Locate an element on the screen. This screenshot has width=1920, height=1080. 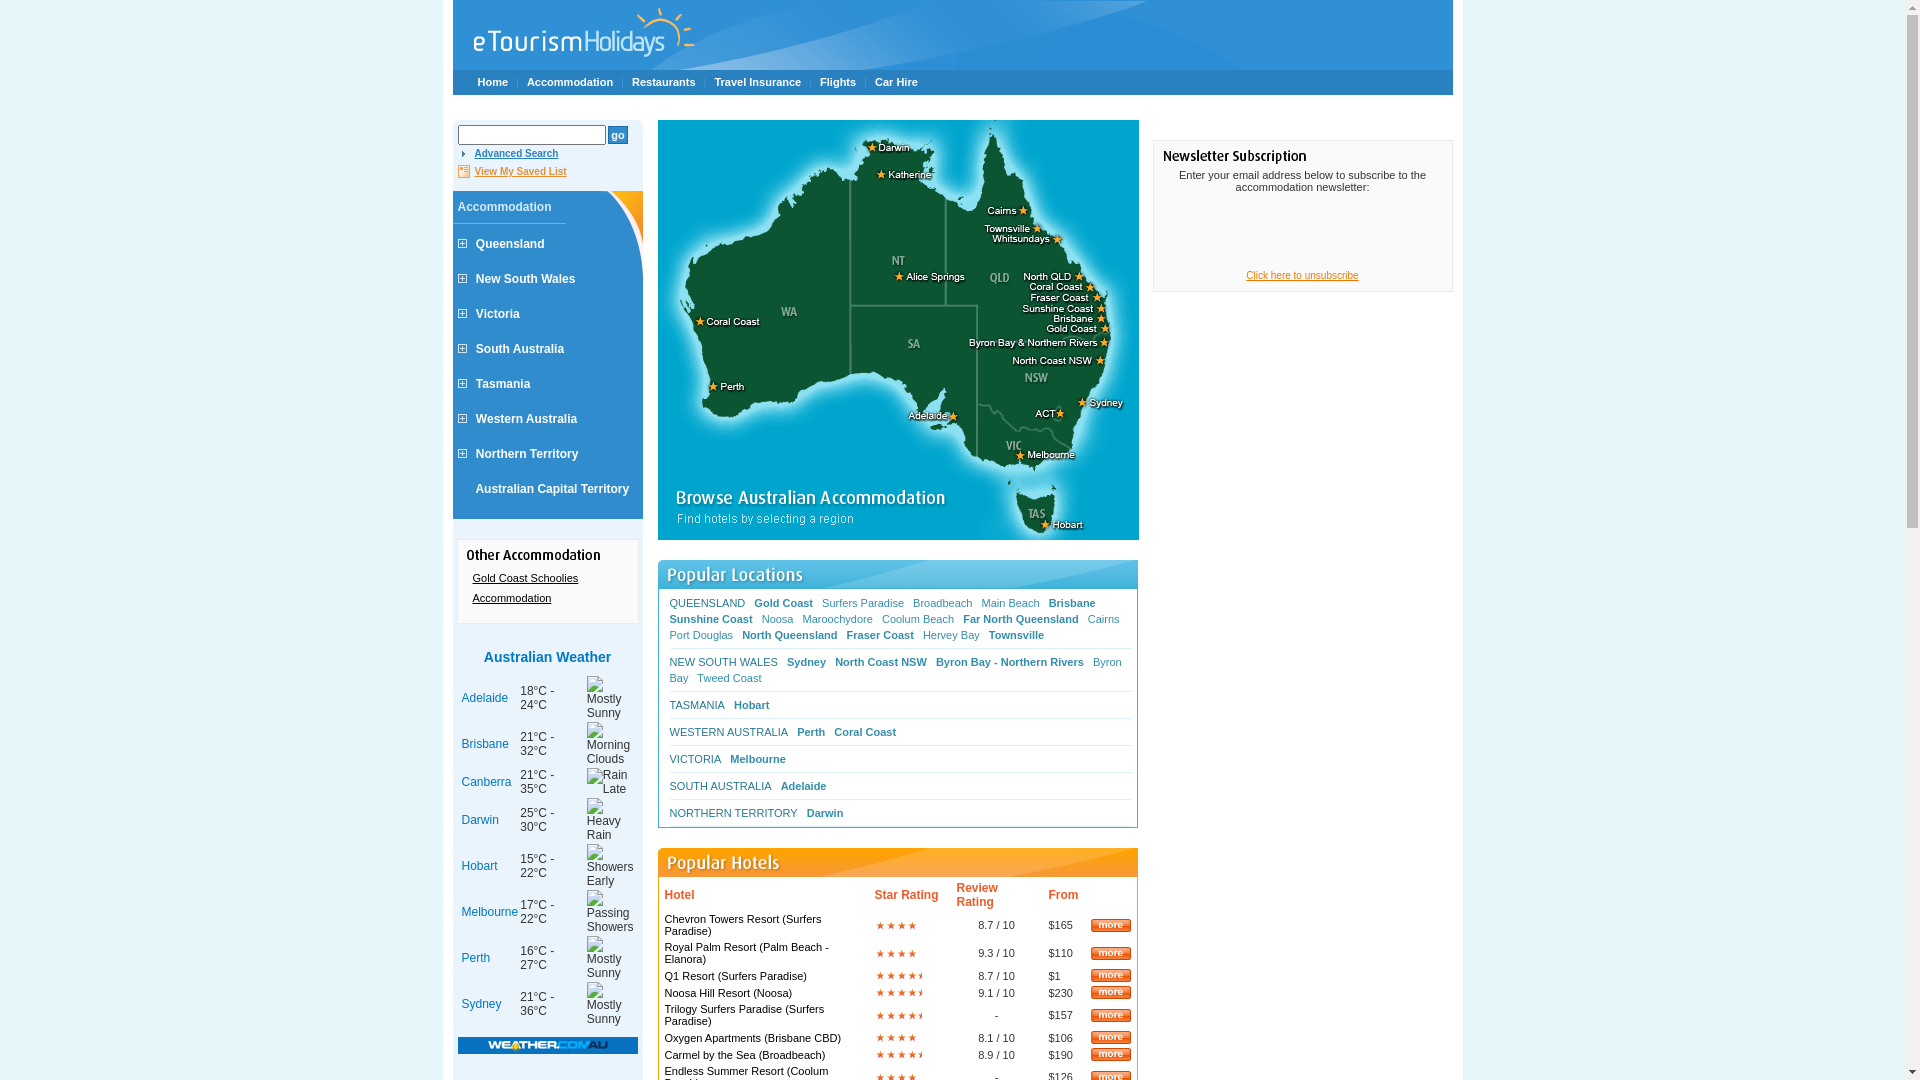
Queensland is located at coordinates (510, 244).